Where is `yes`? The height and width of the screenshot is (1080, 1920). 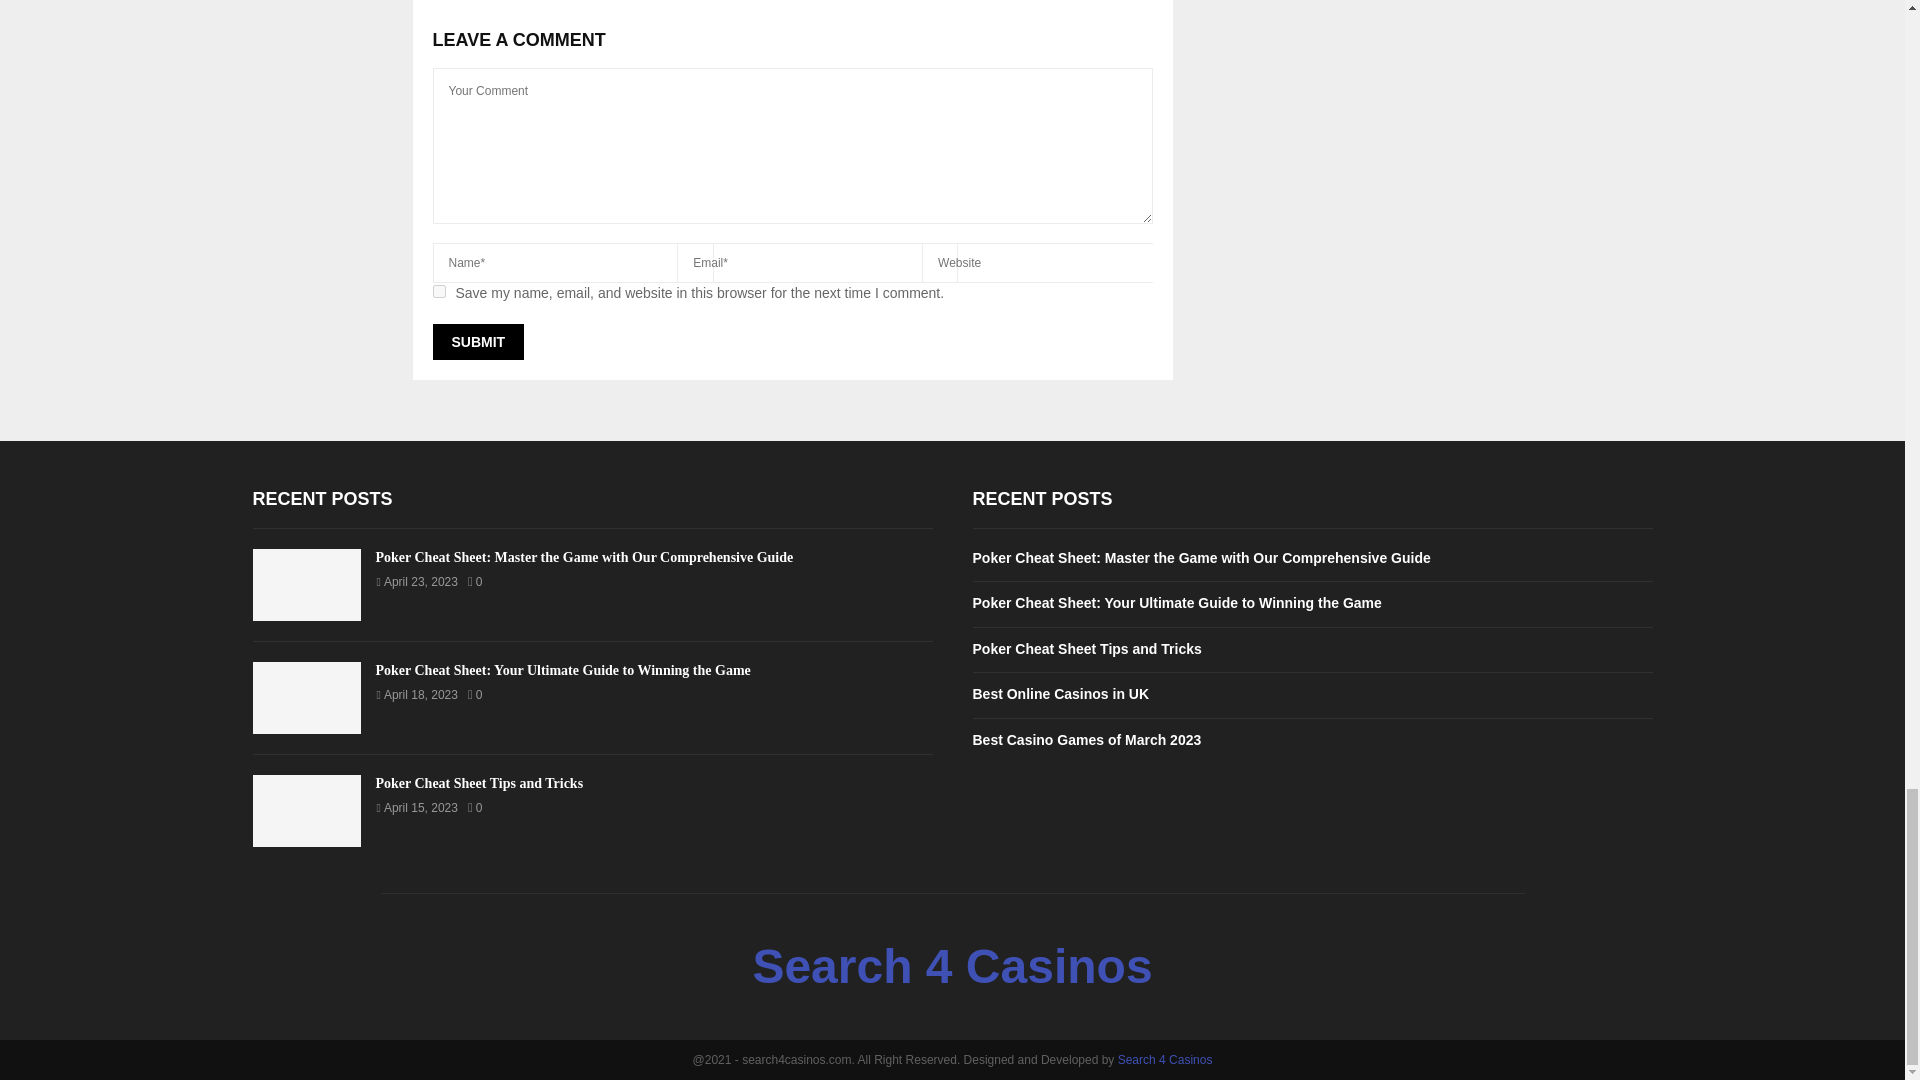 yes is located at coordinates (438, 292).